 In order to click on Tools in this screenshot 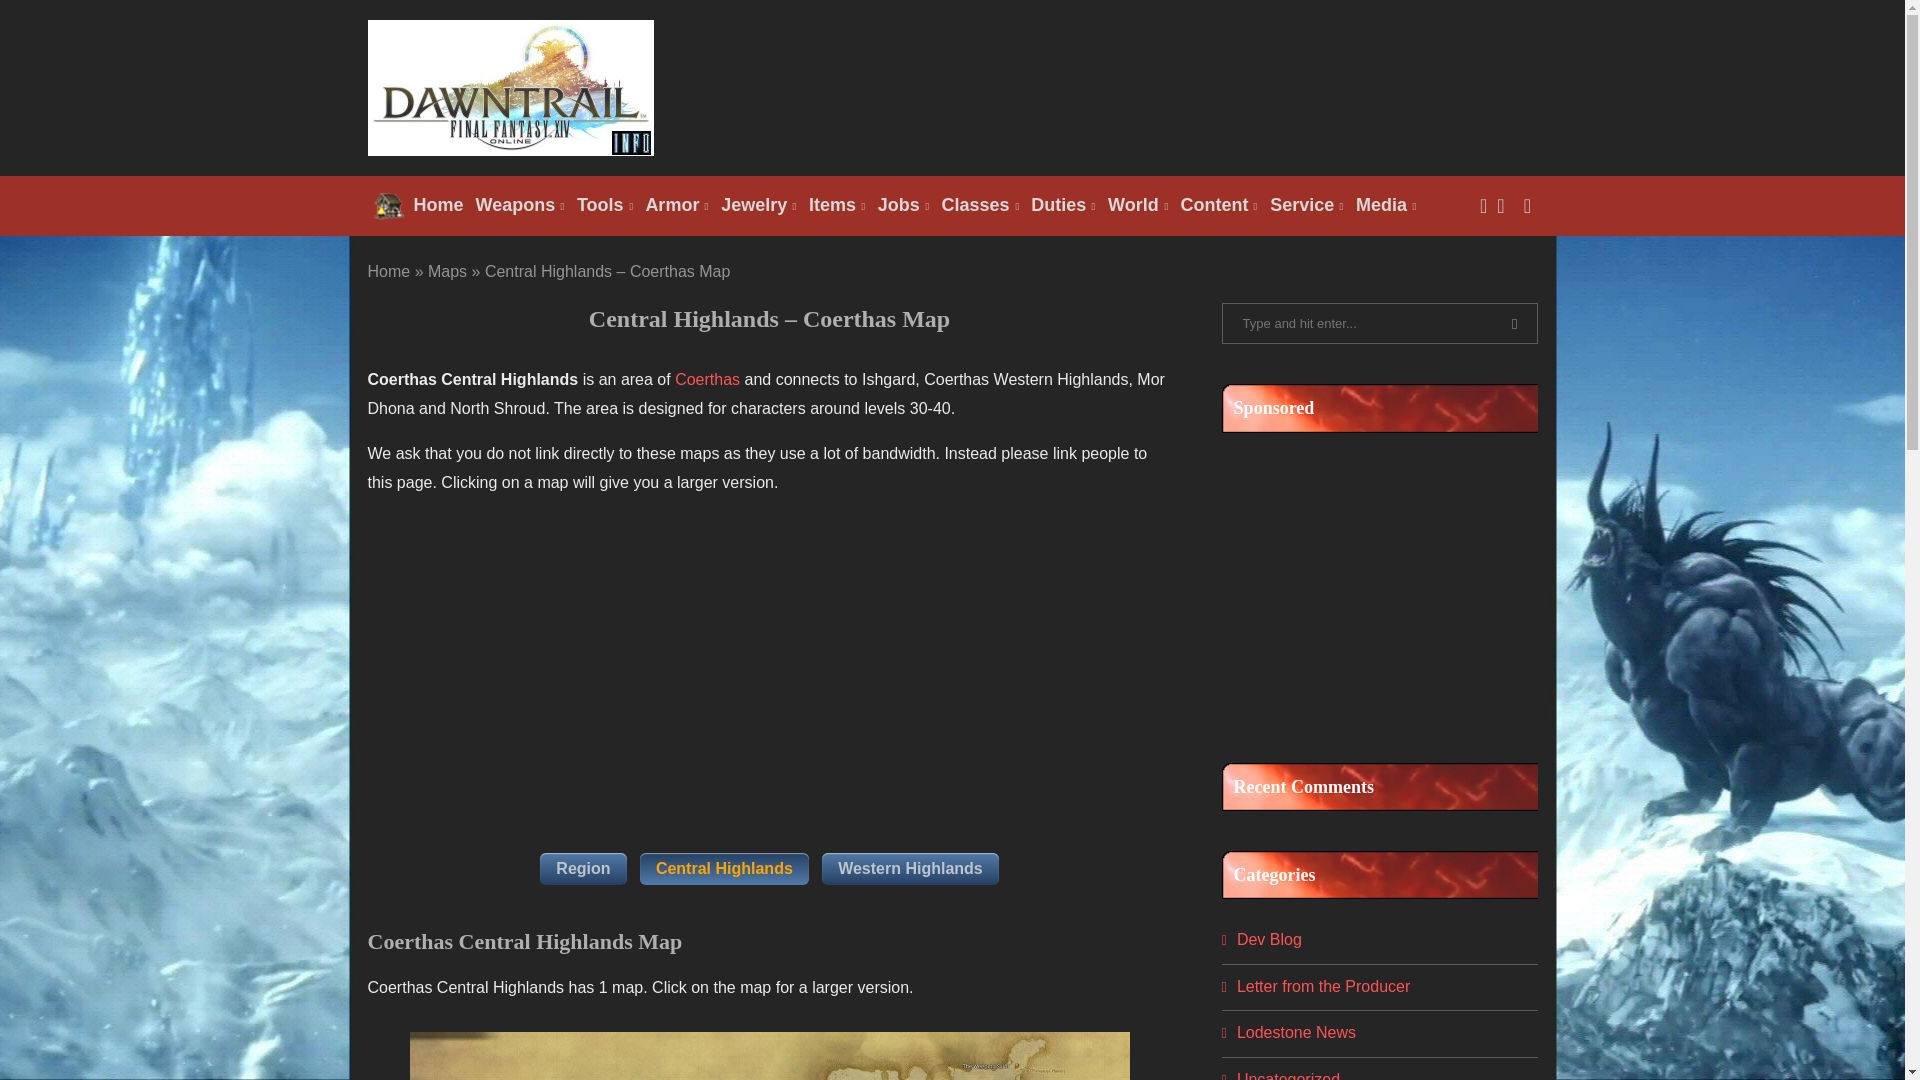, I will do `click(604, 206)`.